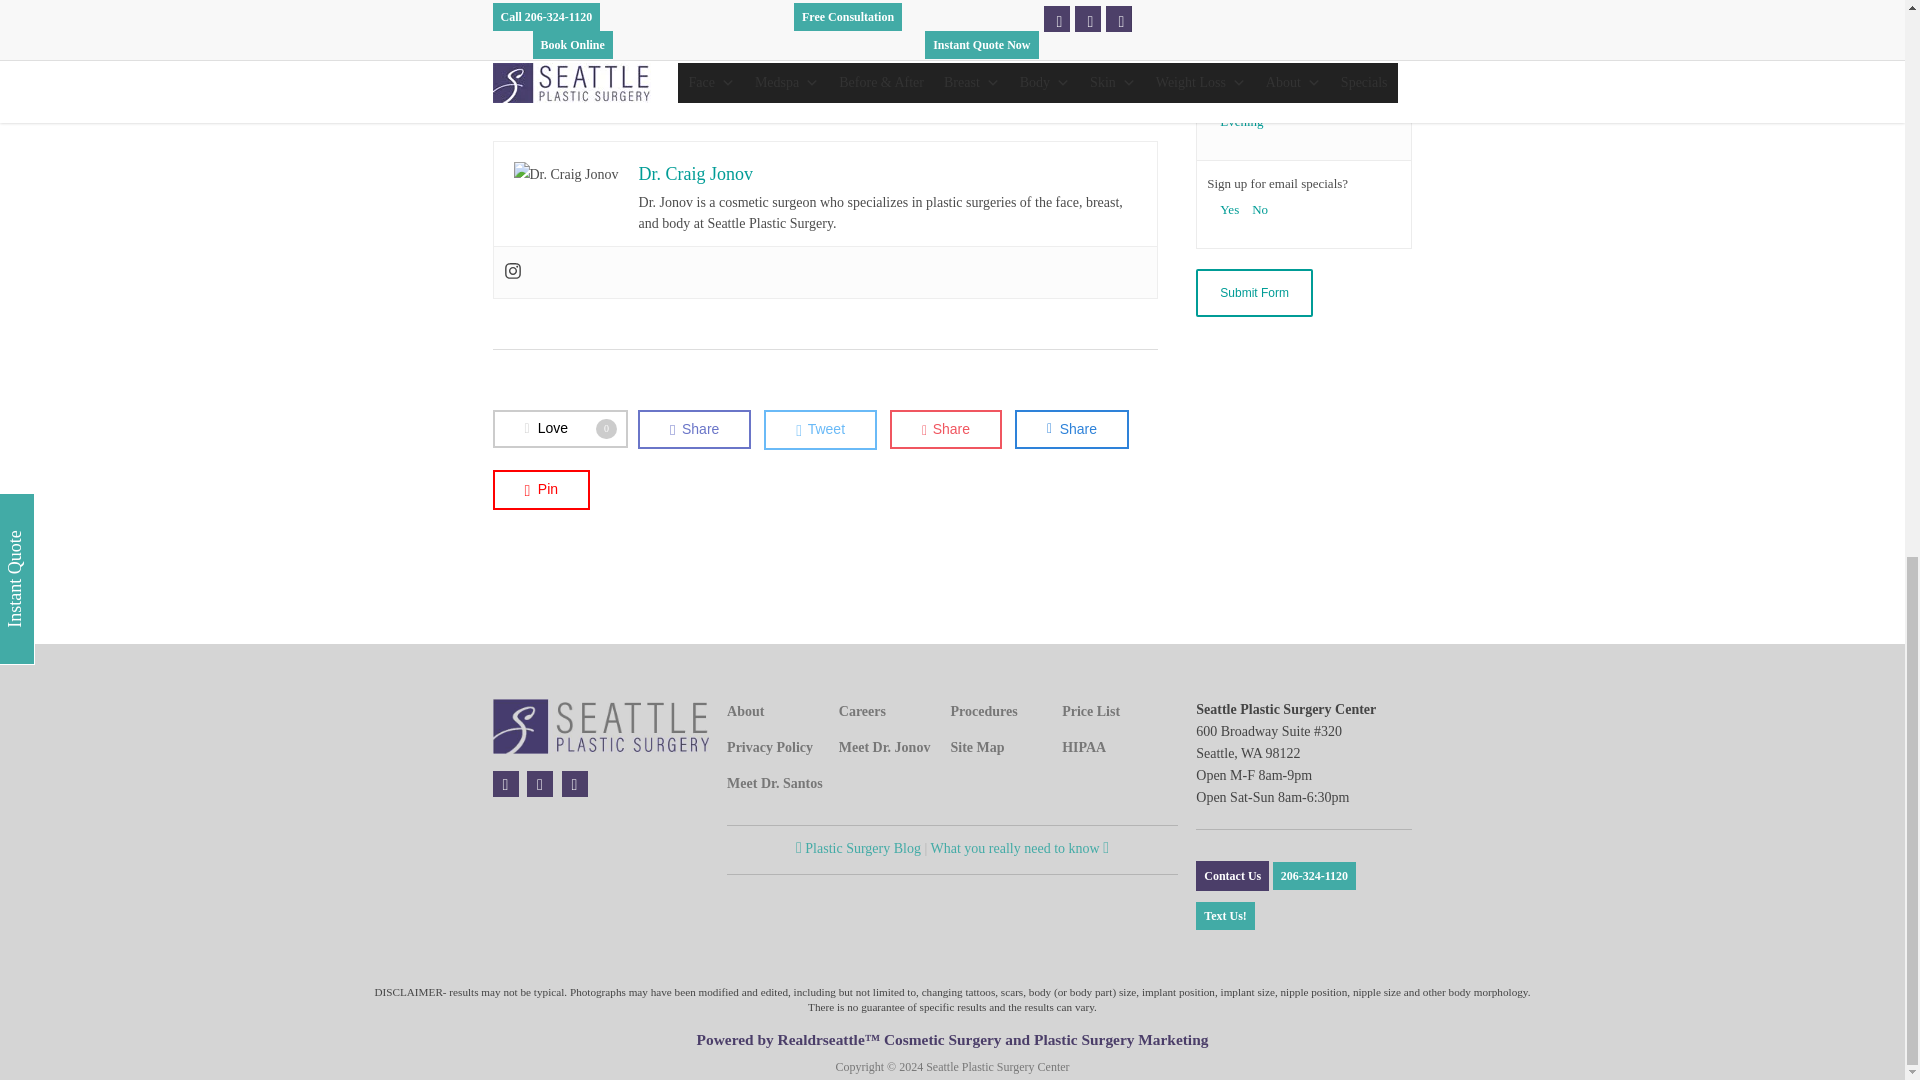 The height and width of the screenshot is (1080, 1920). I want to click on Share this, so click(1072, 430).